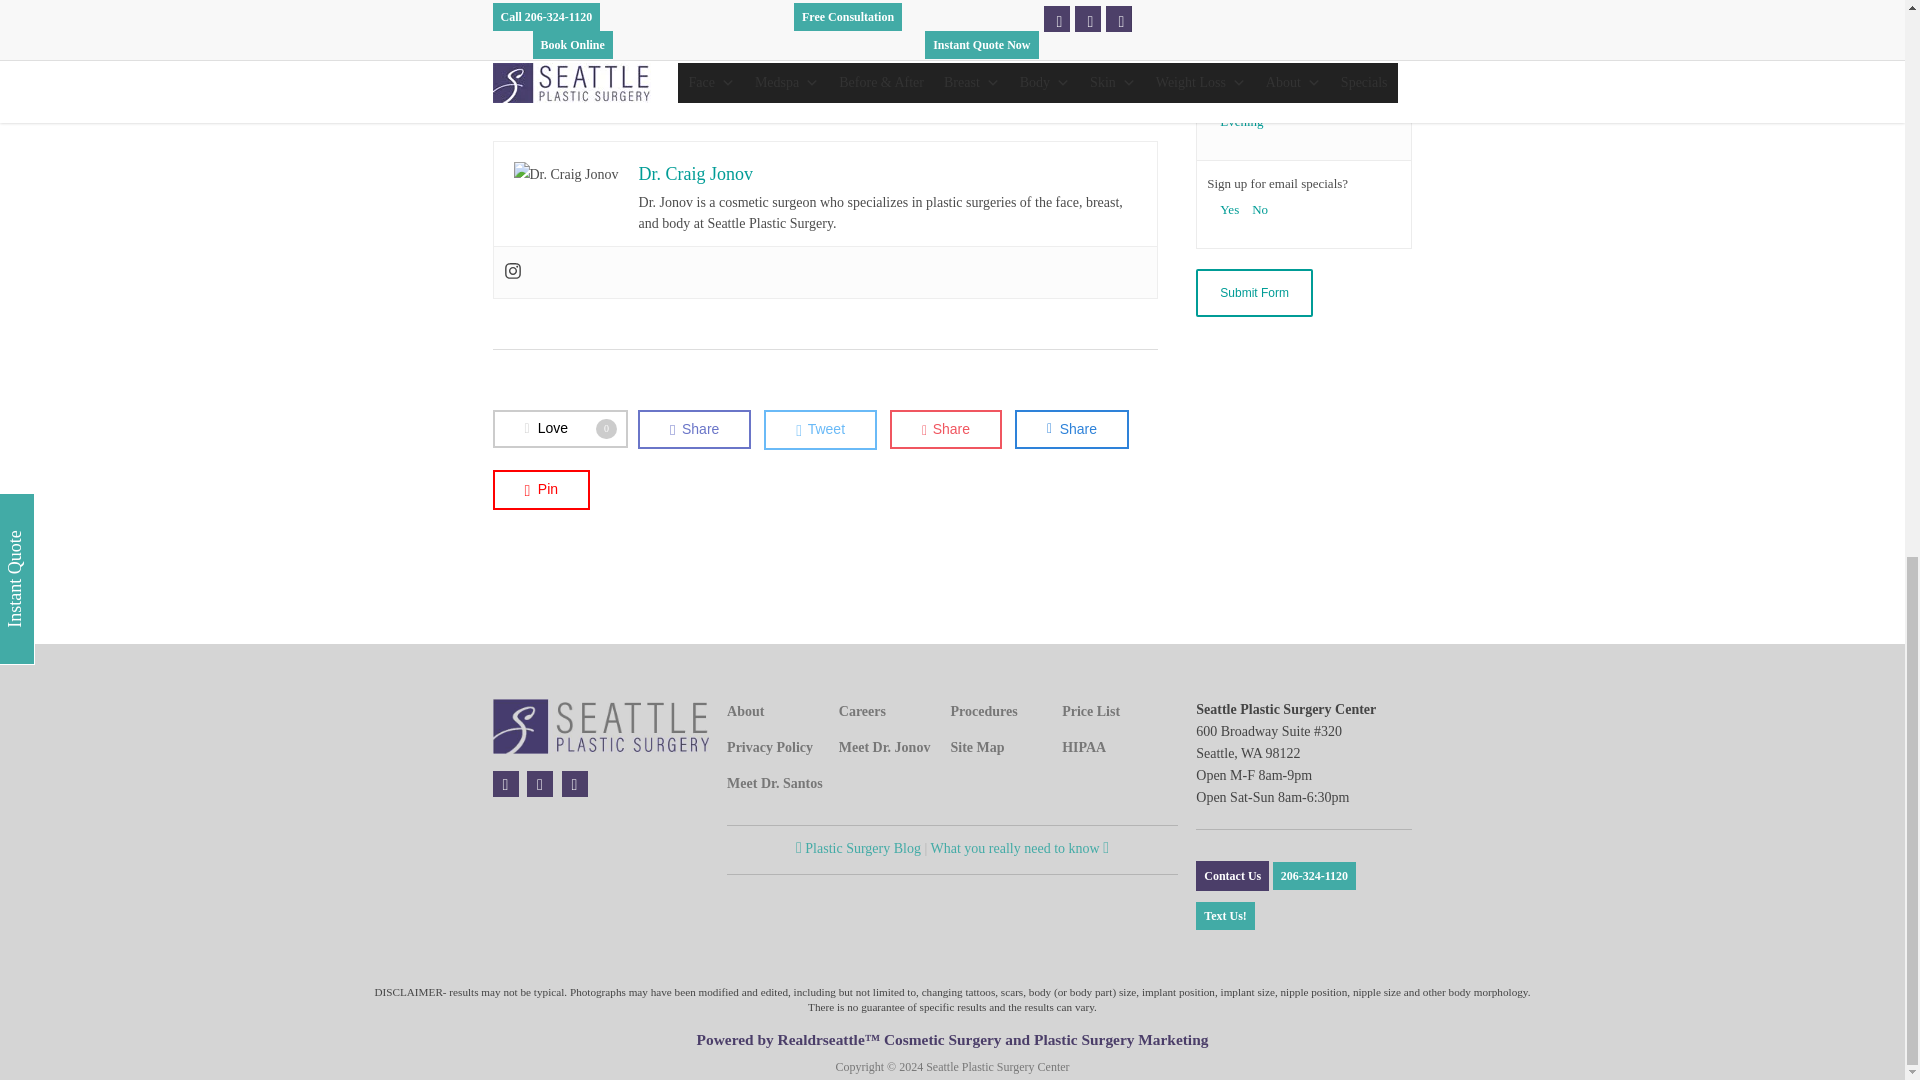 The height and width of the screenshot is (1080, 1920). I want to click on Share this, so click(1072, 430).